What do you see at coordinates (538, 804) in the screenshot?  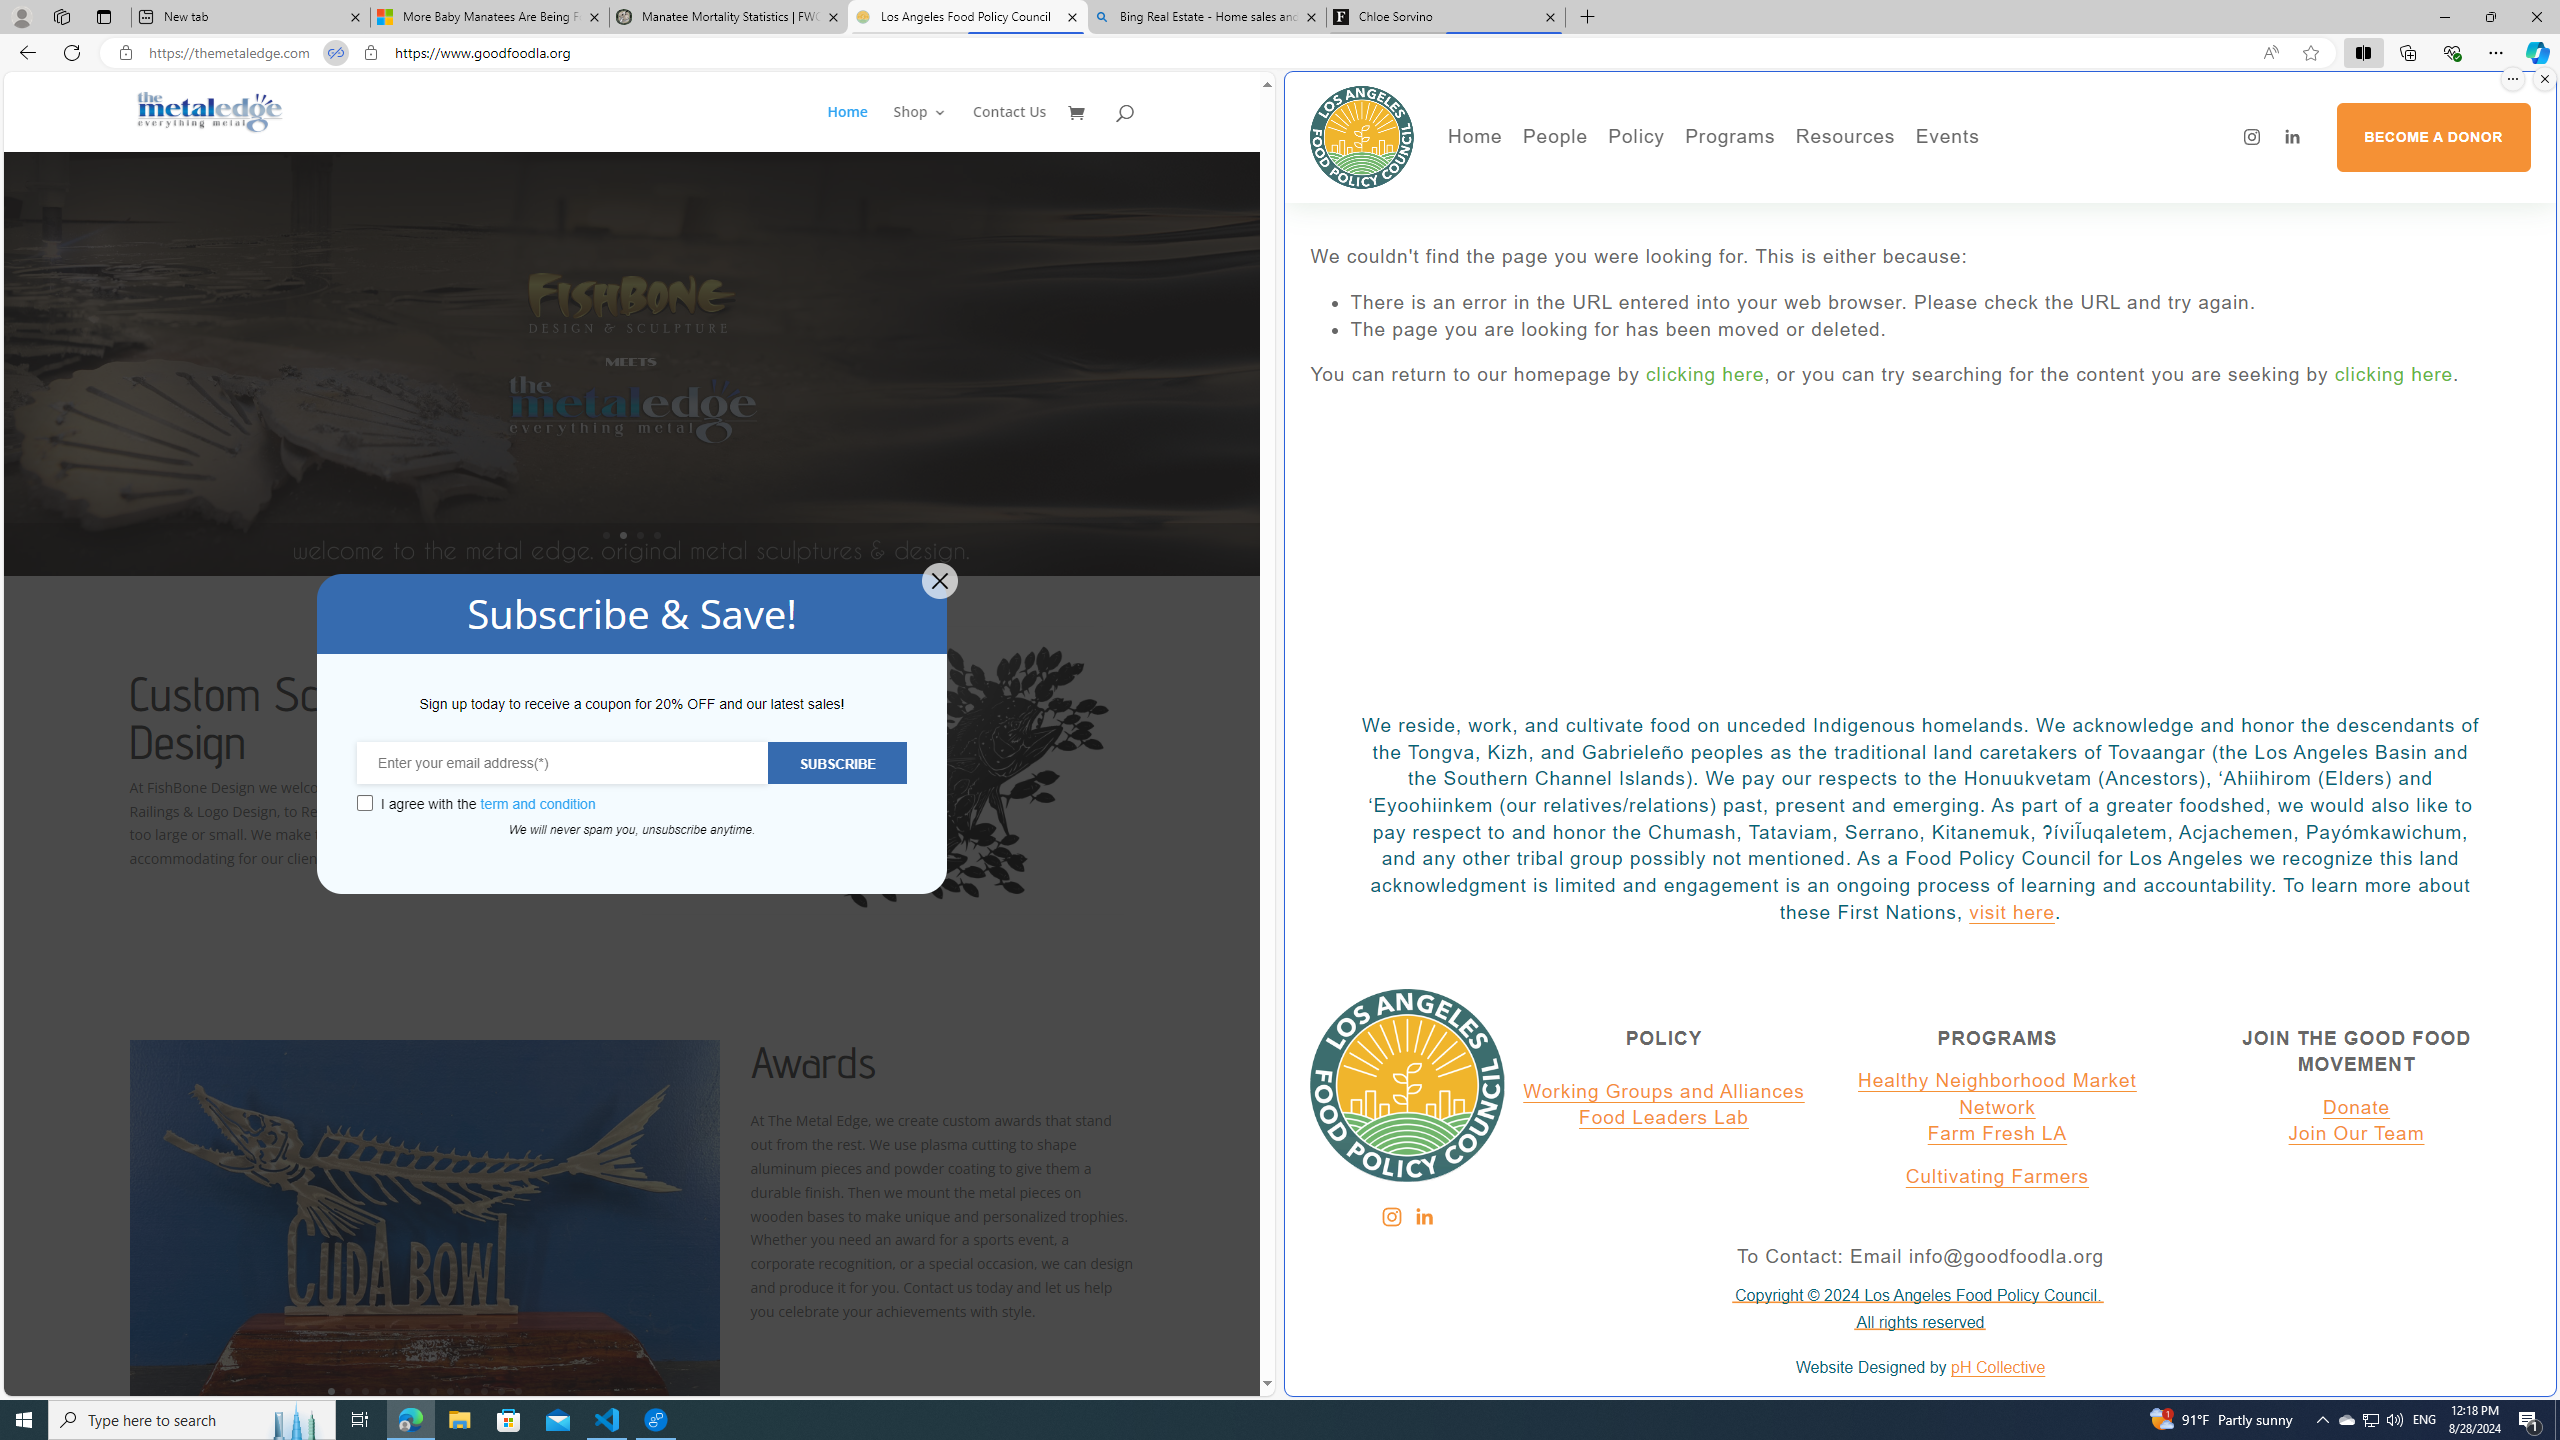 I see `term and condition` at bounding box center [538, 804].